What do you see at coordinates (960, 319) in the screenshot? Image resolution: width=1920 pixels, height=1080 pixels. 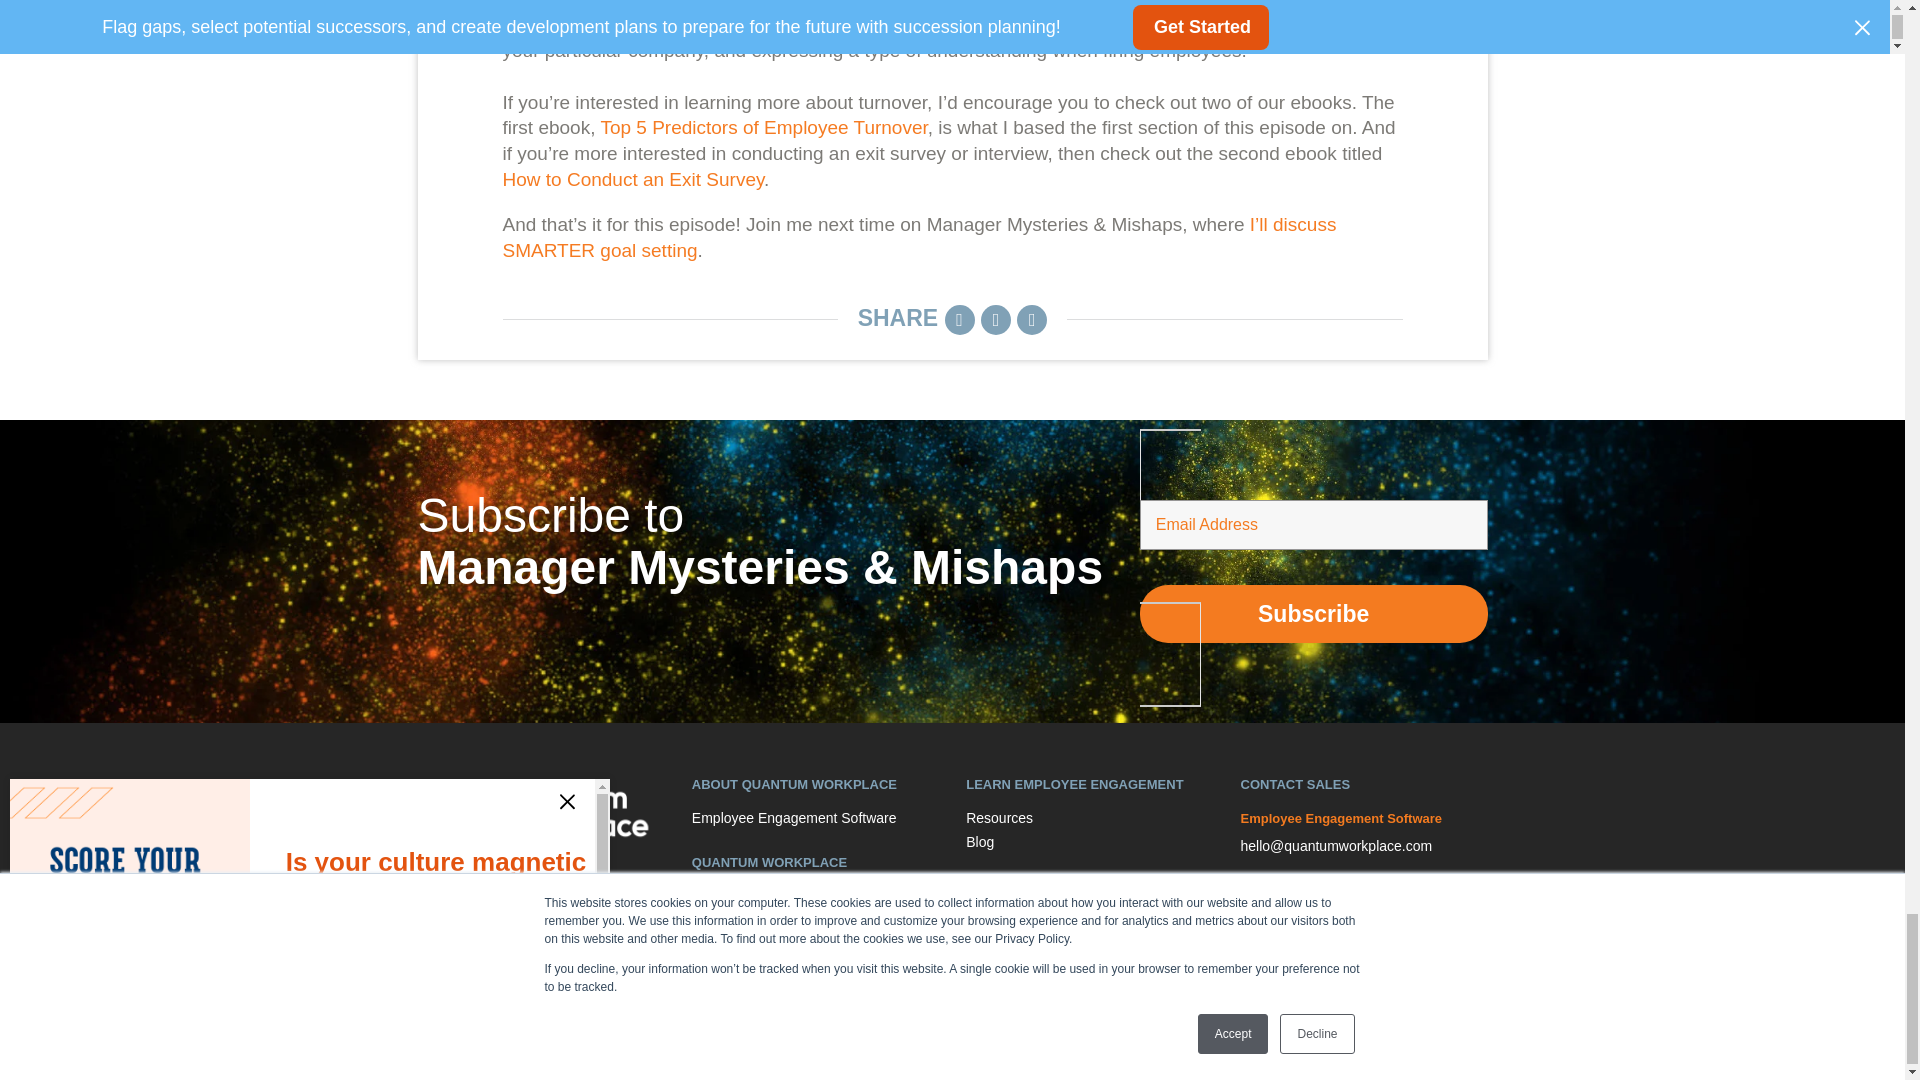 I see `Share on LinkedIn` at bounding box center [960, 319].